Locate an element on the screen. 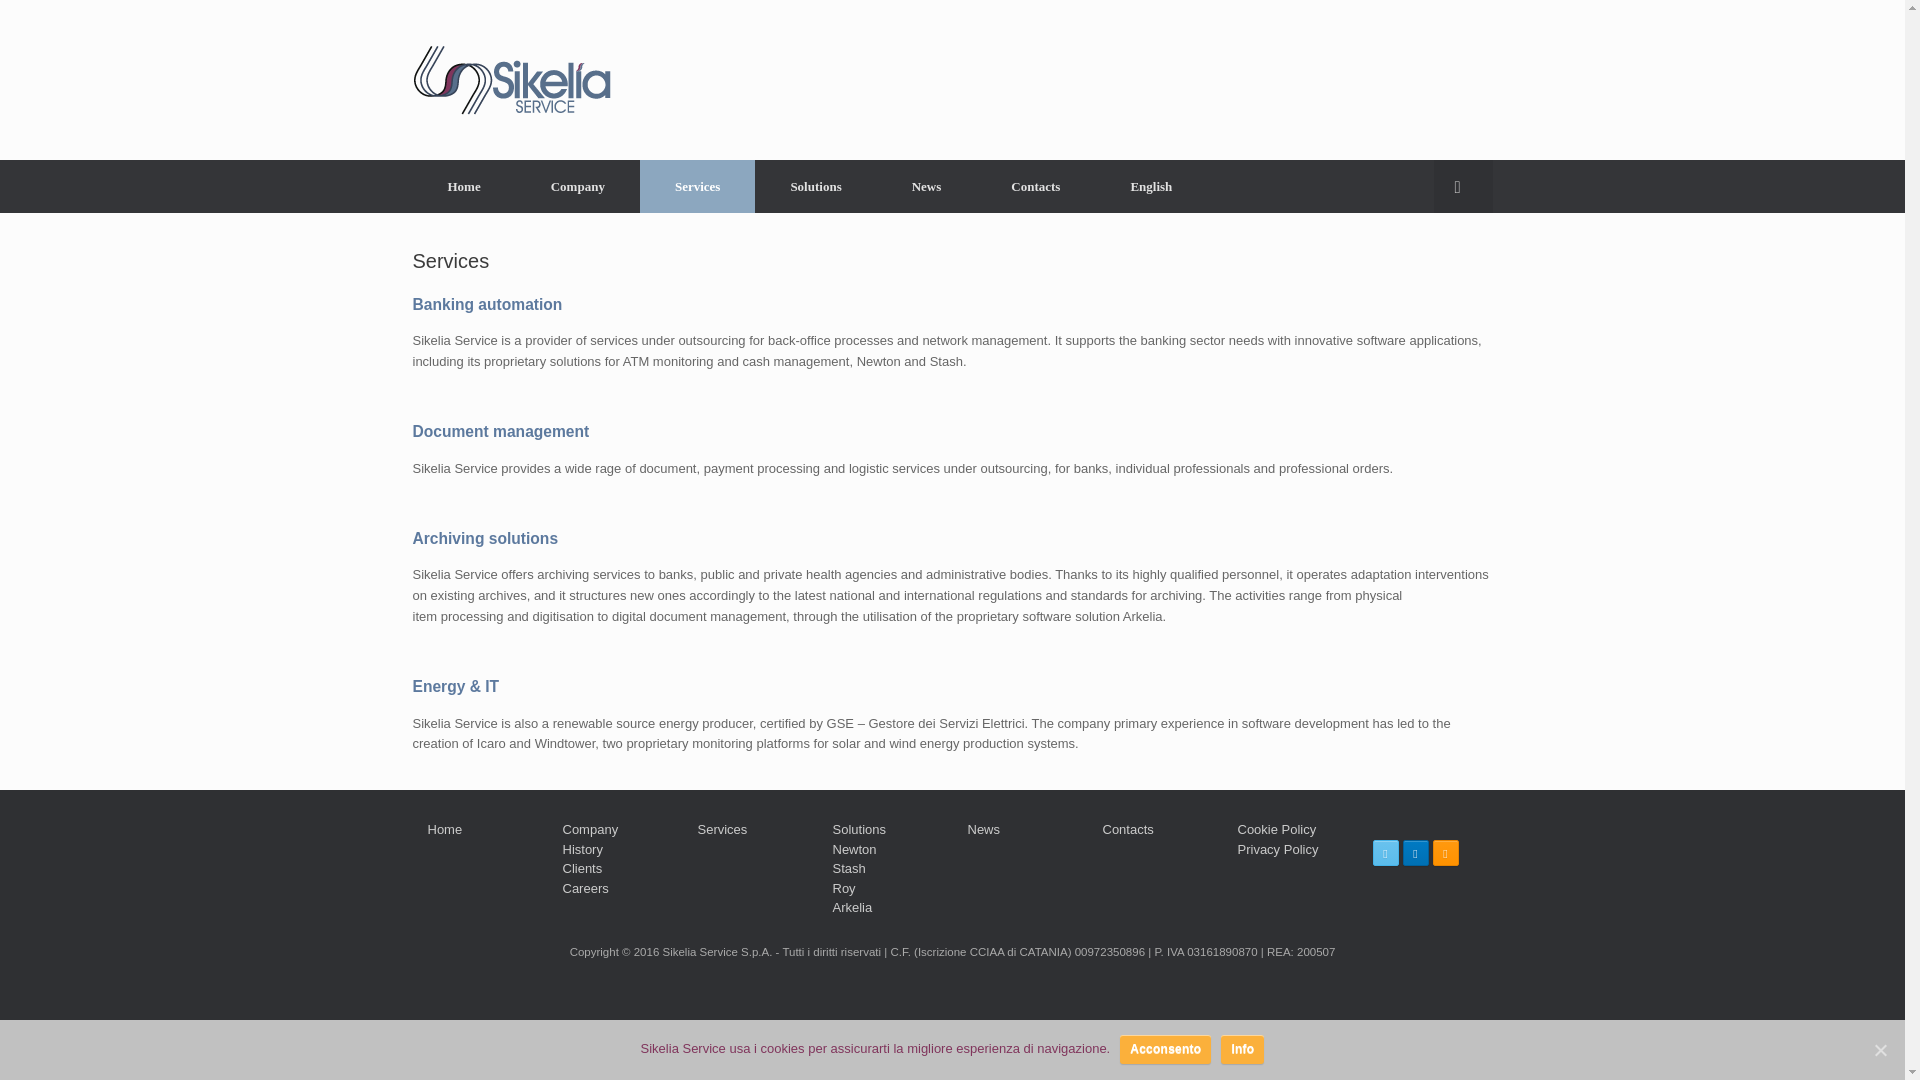 This screenshot has height=1080, width=1920. Company is located at coordinates (590, 829).